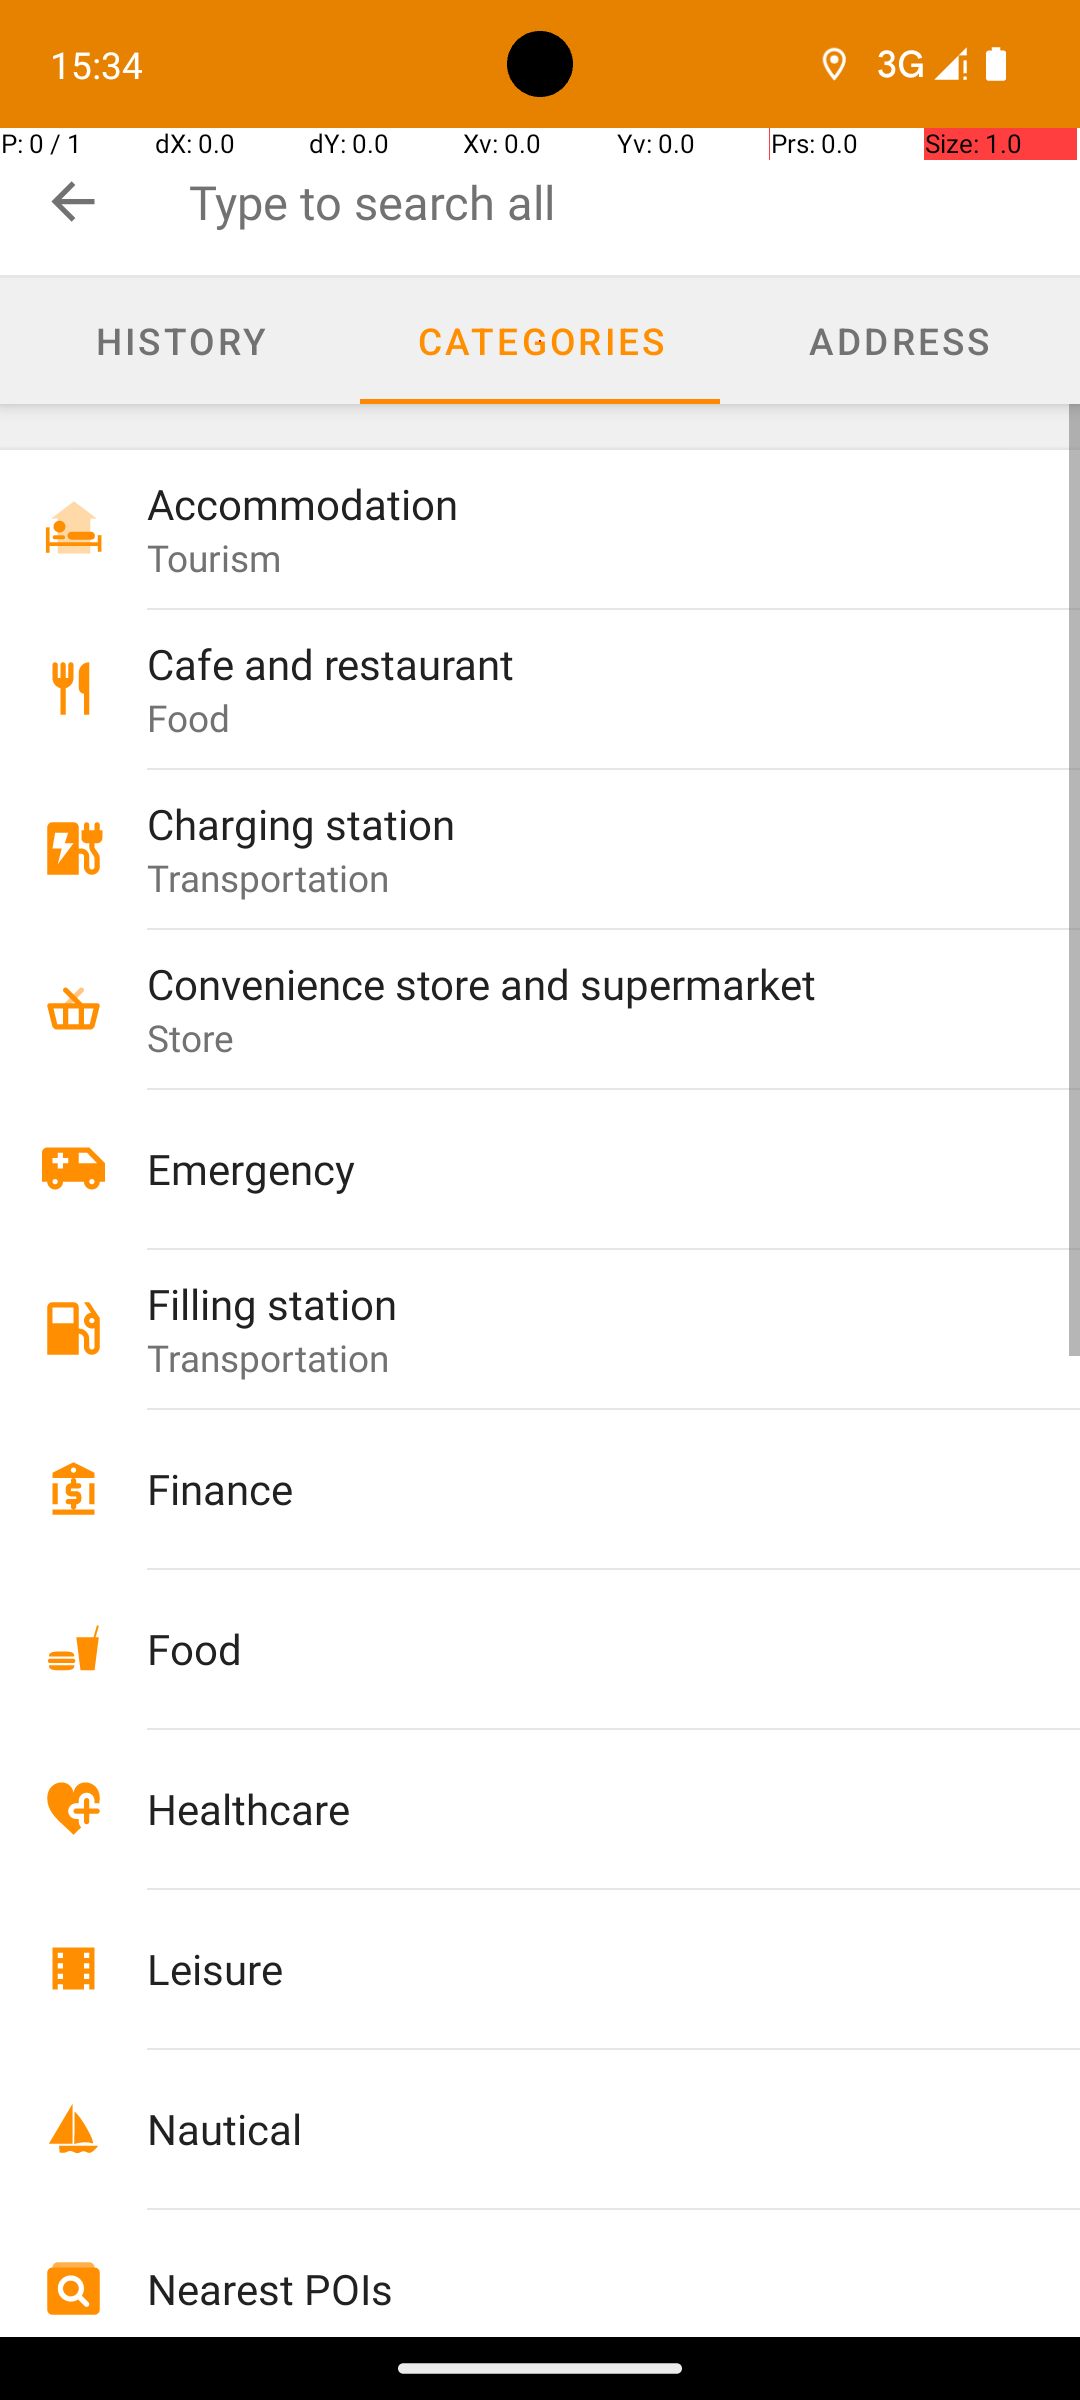 This screenshot has width=1080, height=2400. I want to click on Cafe and restaurant, so click(572, 664).